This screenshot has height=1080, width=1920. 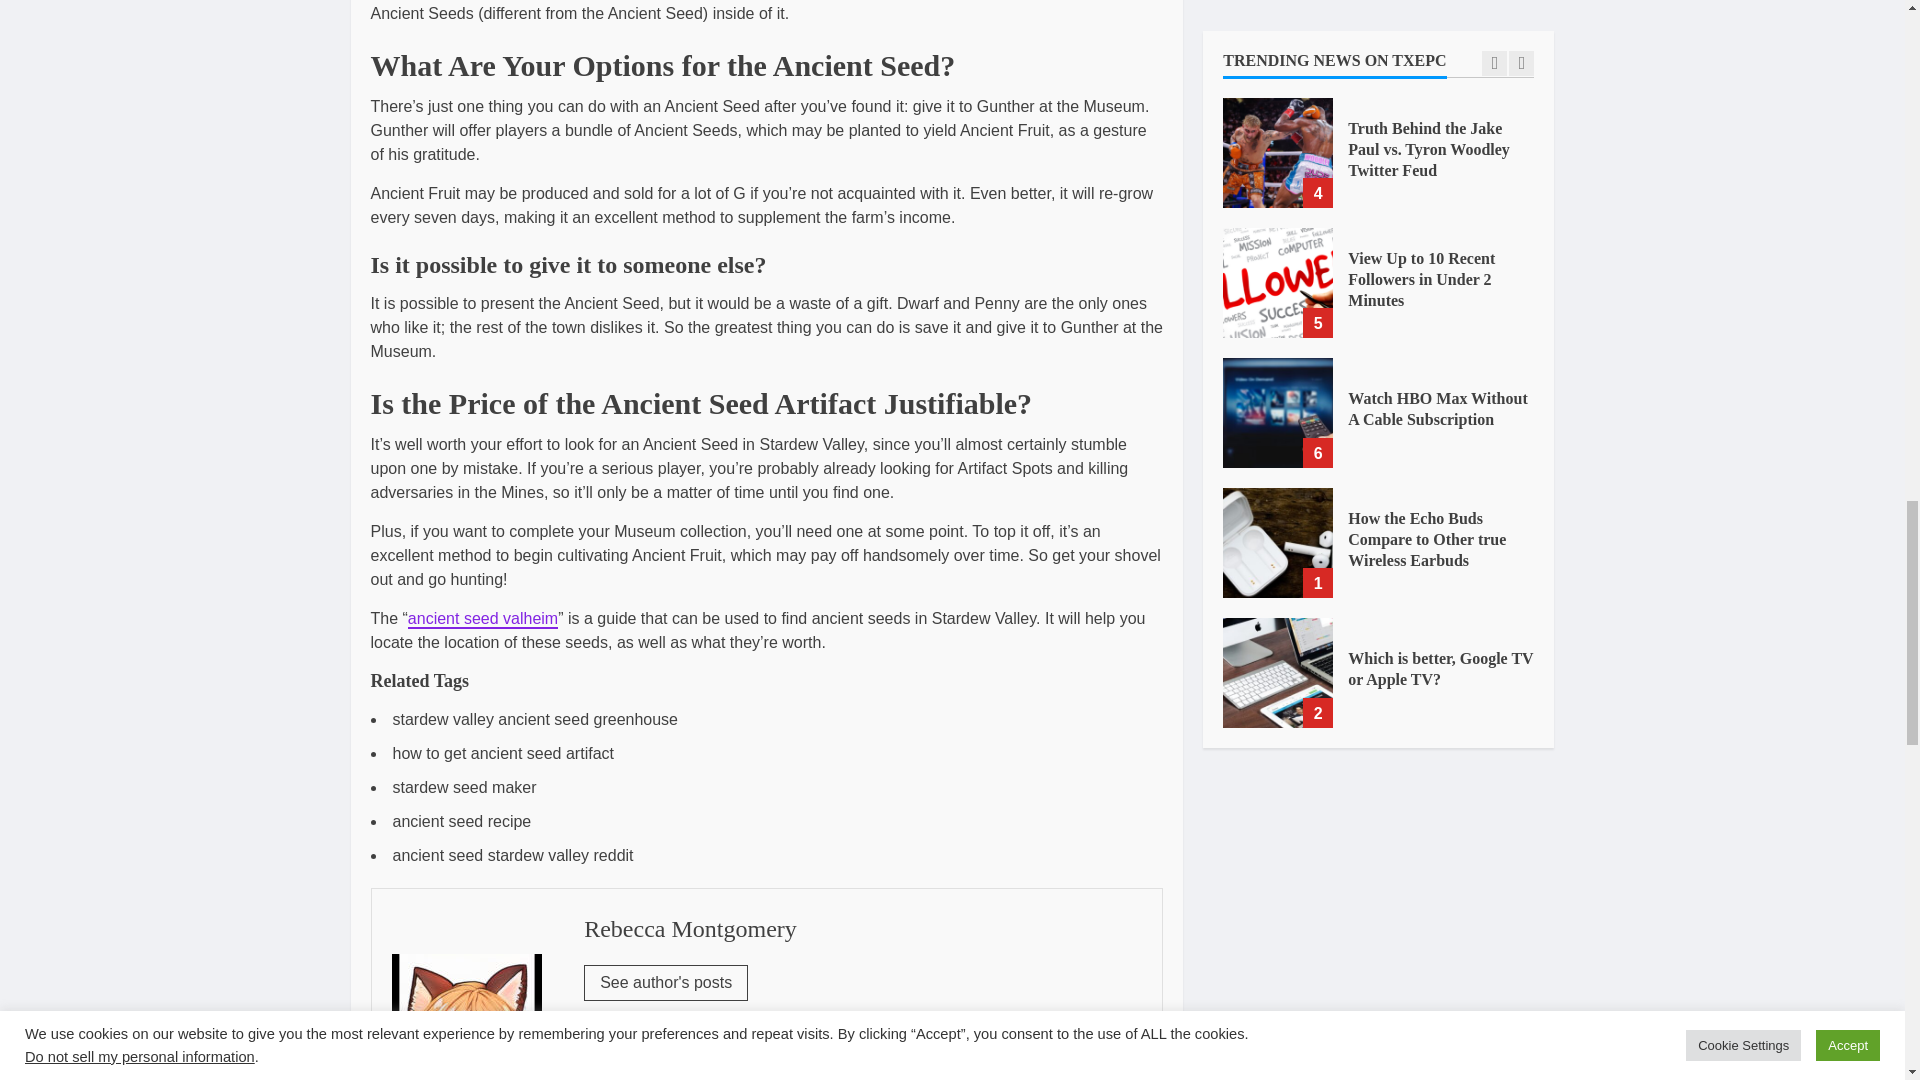 What do you see at coordinates (482, 619) in the screenshot?
I see `ancient seed valheim` at bounding box center [482, 619].